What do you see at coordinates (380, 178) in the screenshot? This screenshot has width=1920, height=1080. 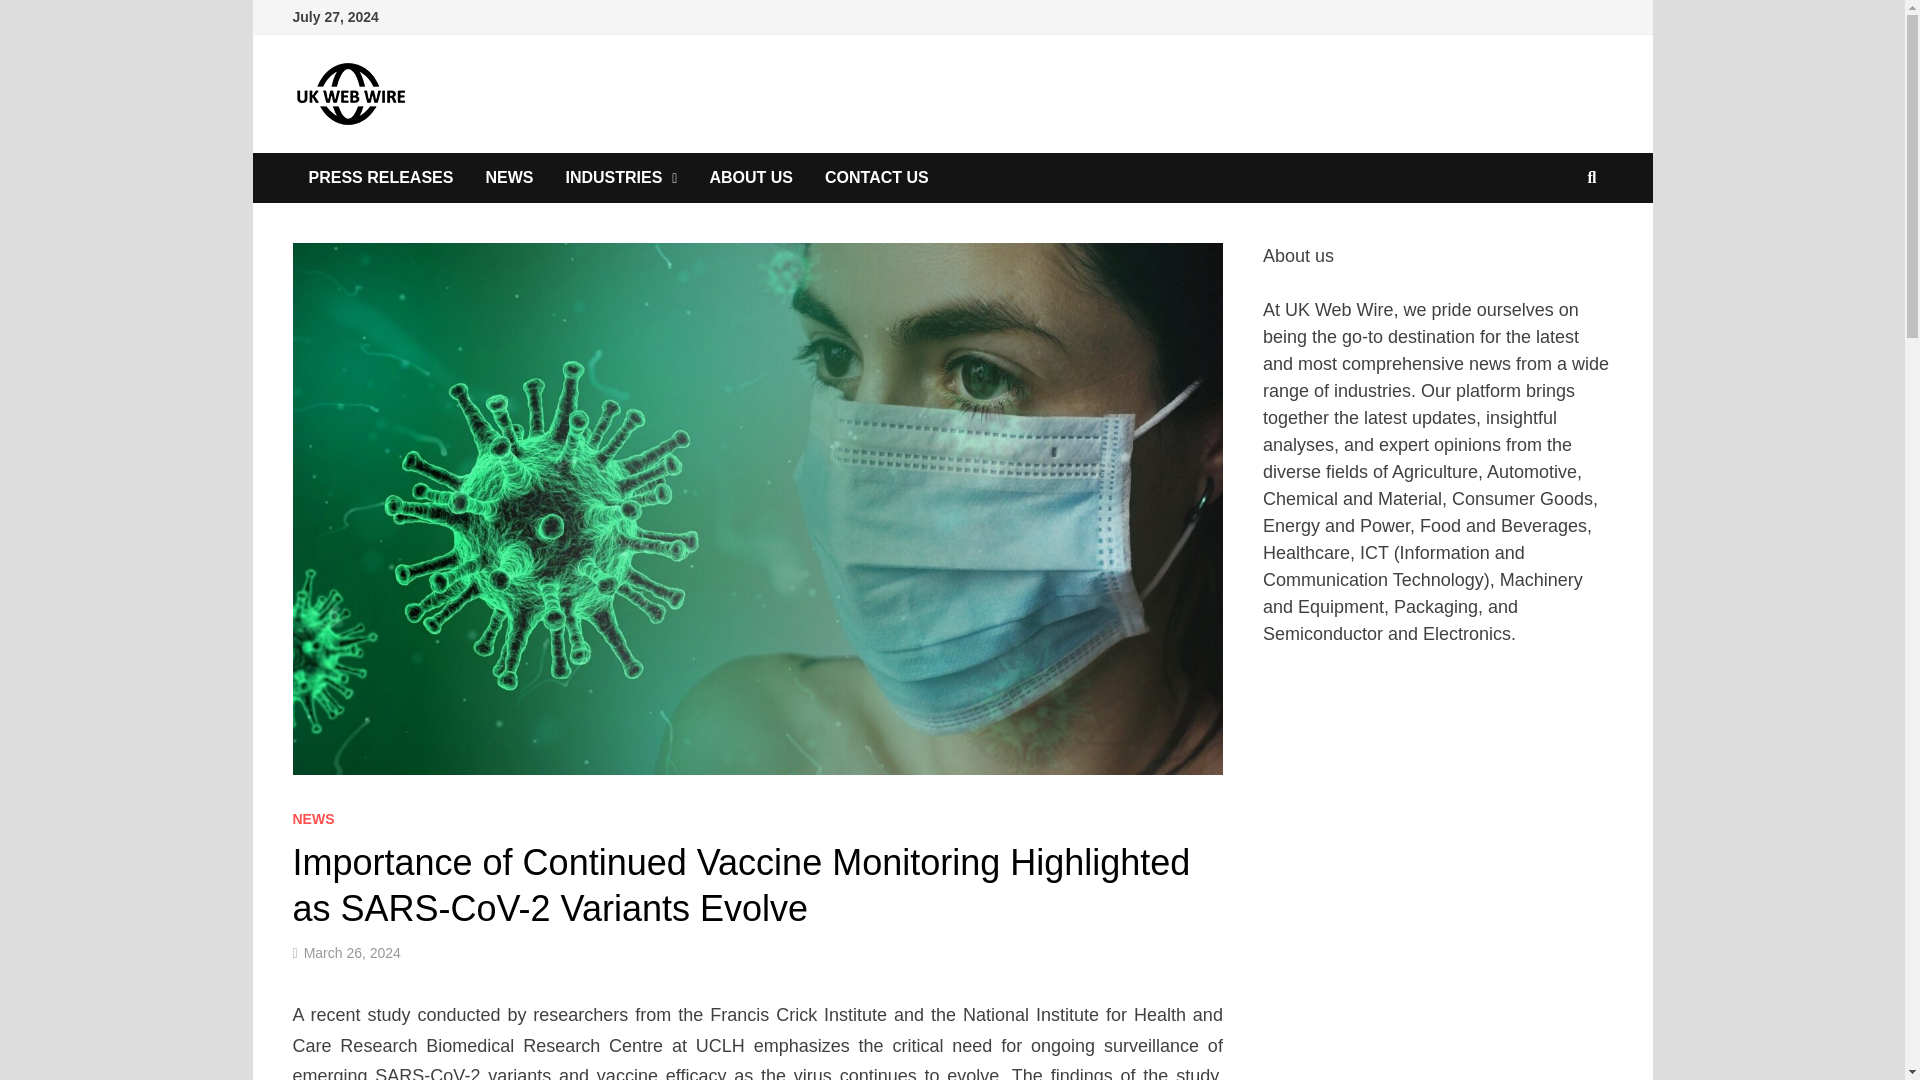 I see `PRESS RELEASES` at bounding box center [380, 178].